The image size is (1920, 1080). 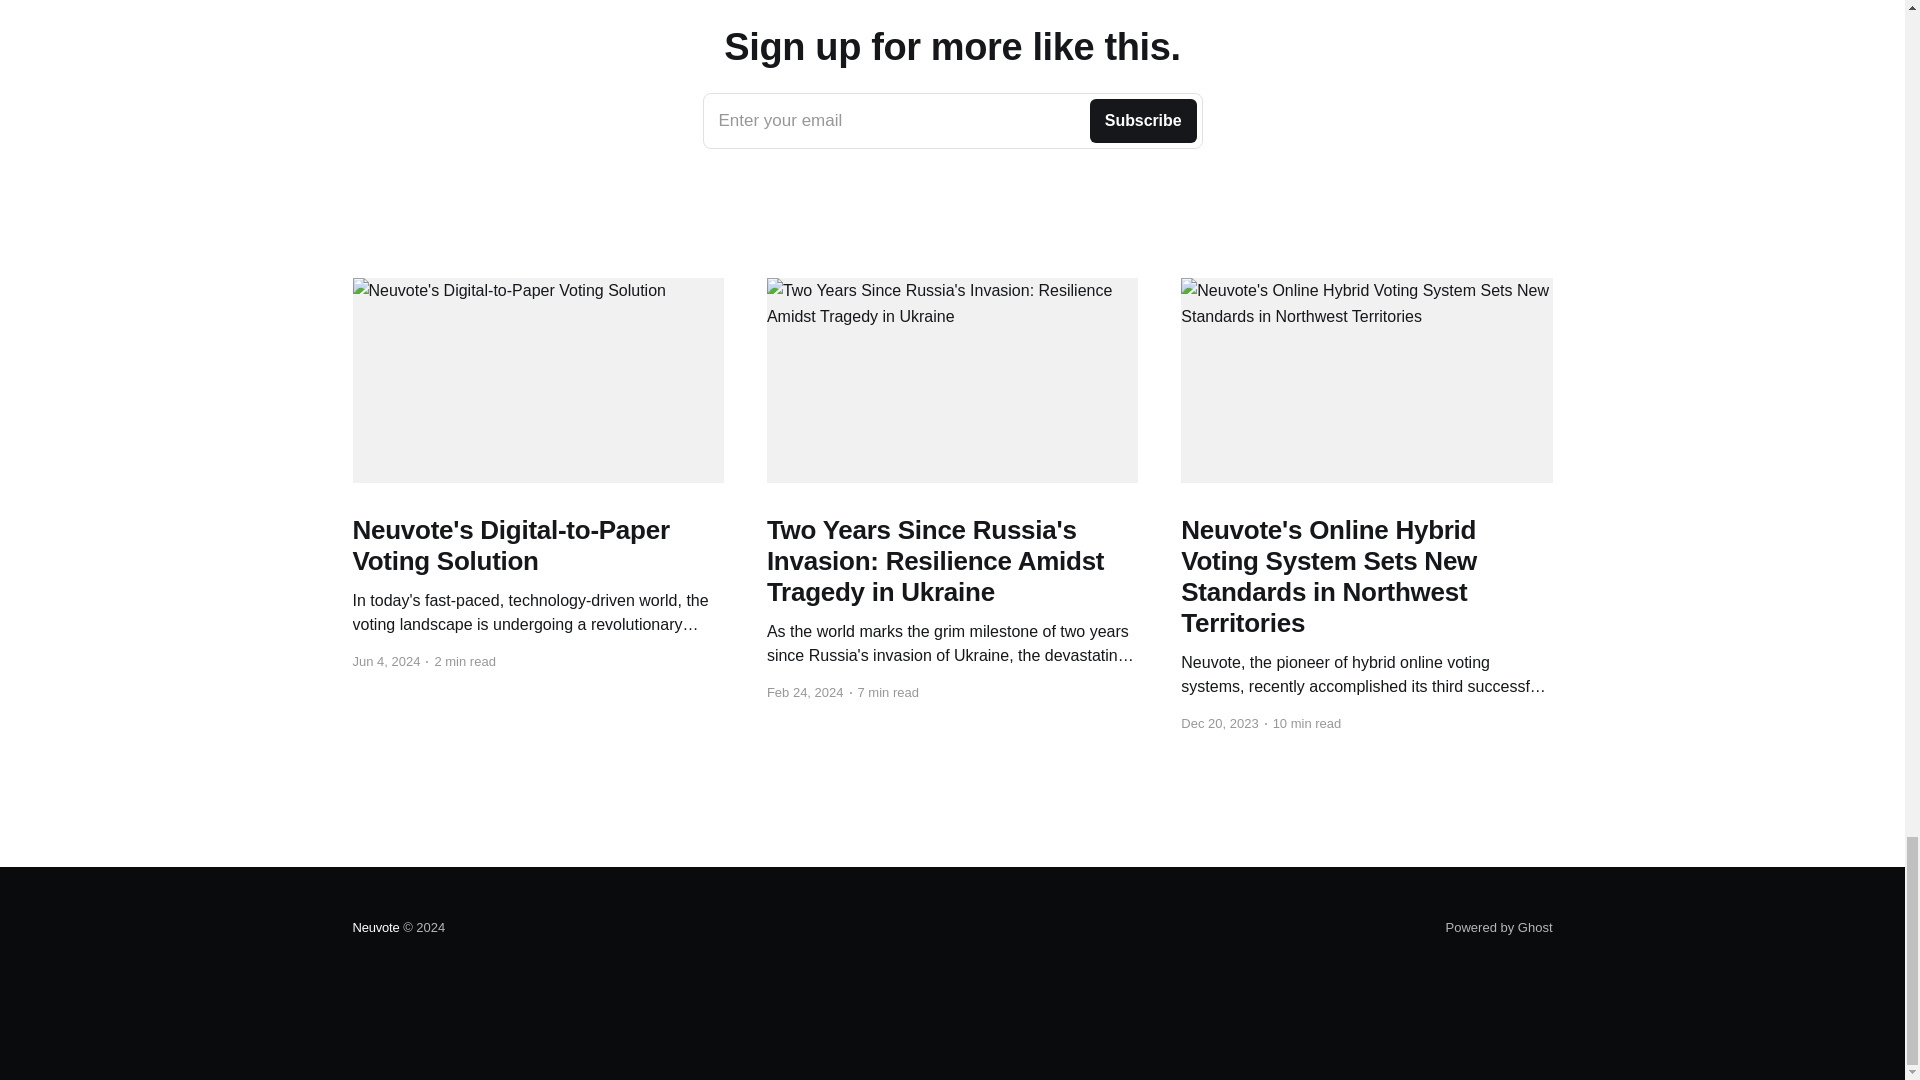 What do you see at coordinates (952, 120) in the screenshot?
I see `Powered by Ghost` at bounding box center [952, 120].